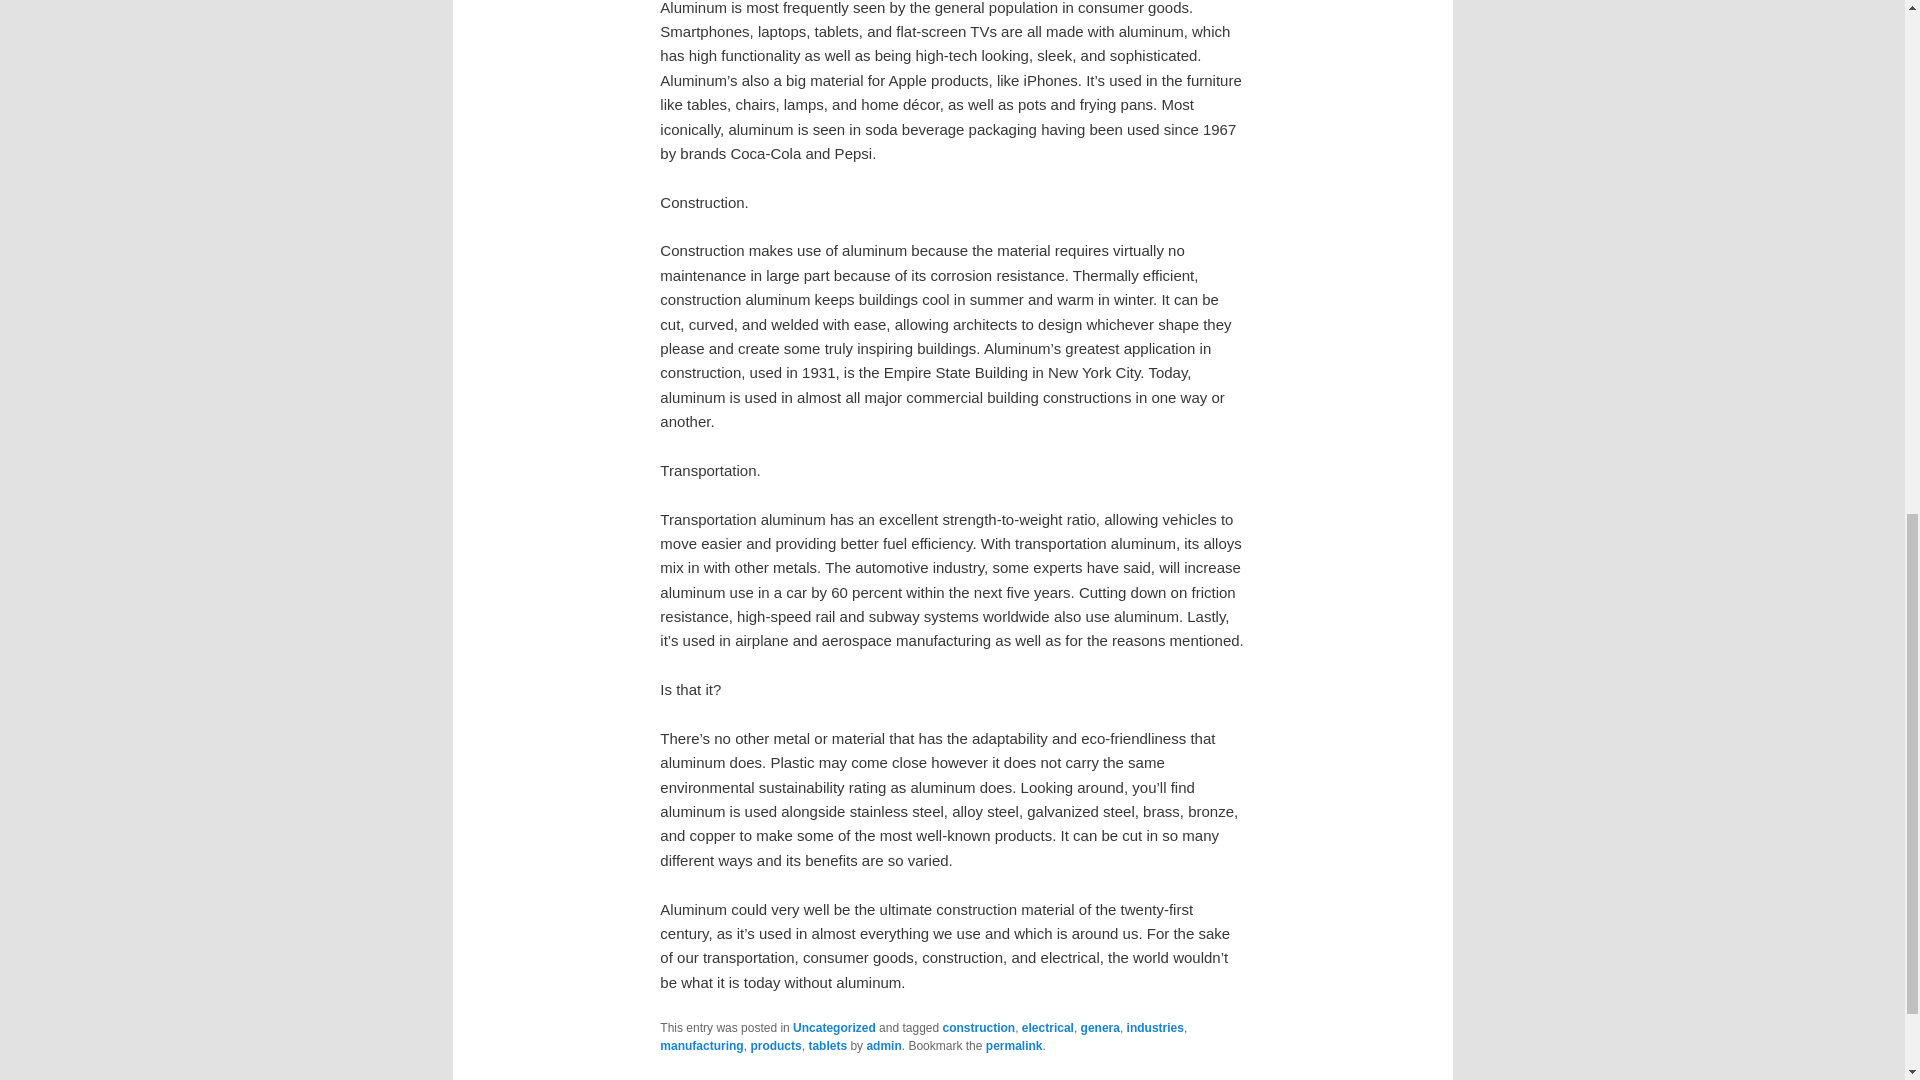 The height and width of the screenshot is (1080, 1920). Describe the element at coordinates (1047, 1027) in the screenshot. I see `electrical` at that location.